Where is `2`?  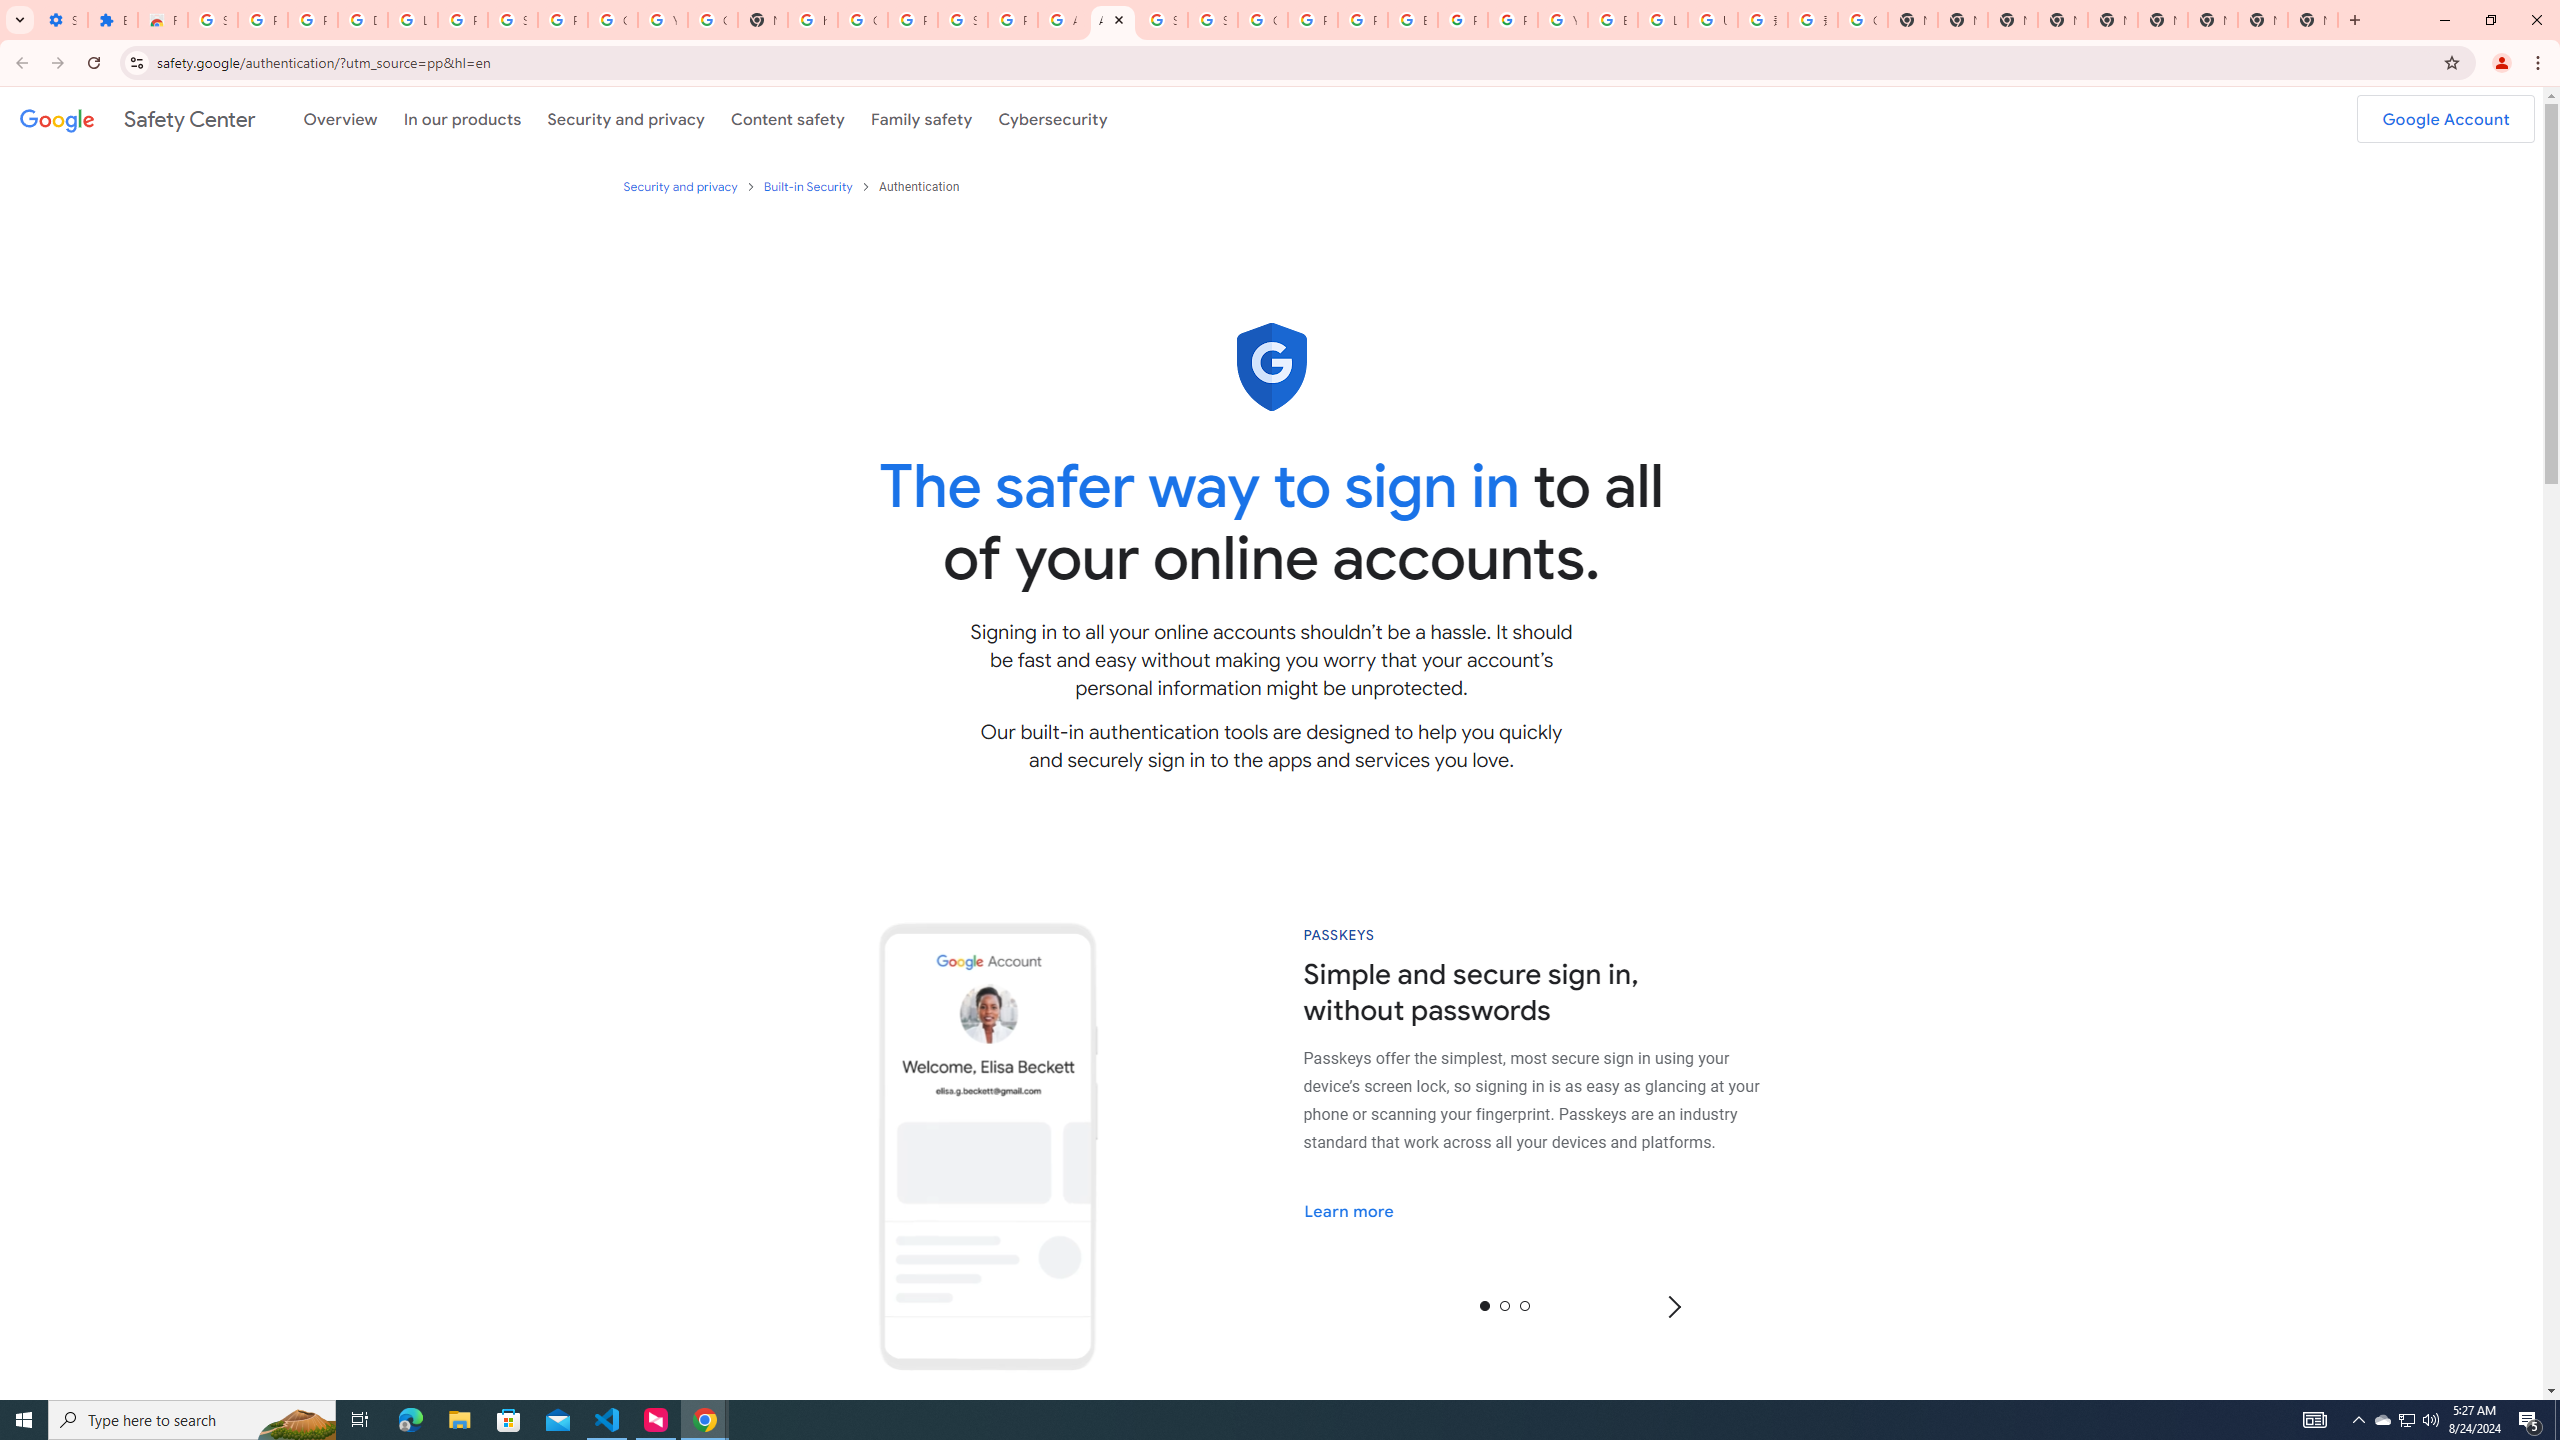
2 is located at coordinates (1522, 1305).